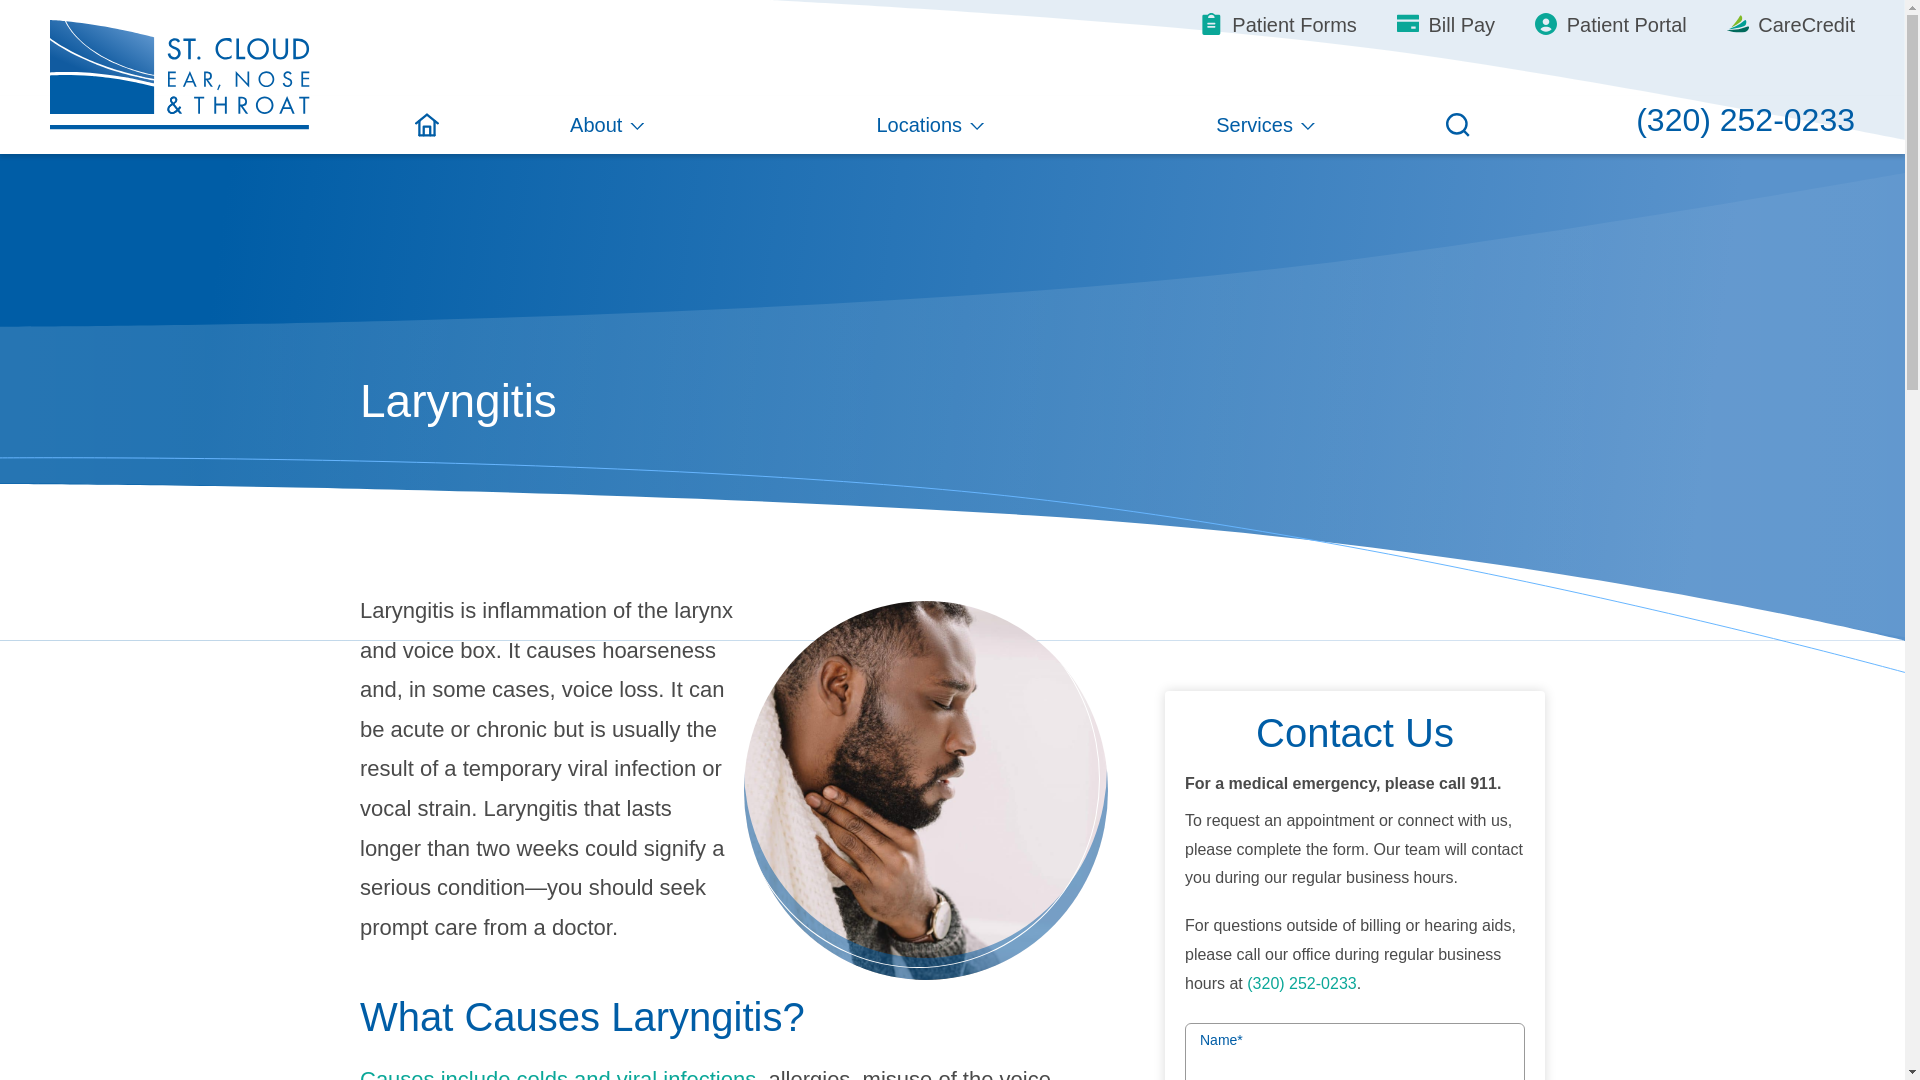  I want to click on Patient Portal, so click(1610, 24).